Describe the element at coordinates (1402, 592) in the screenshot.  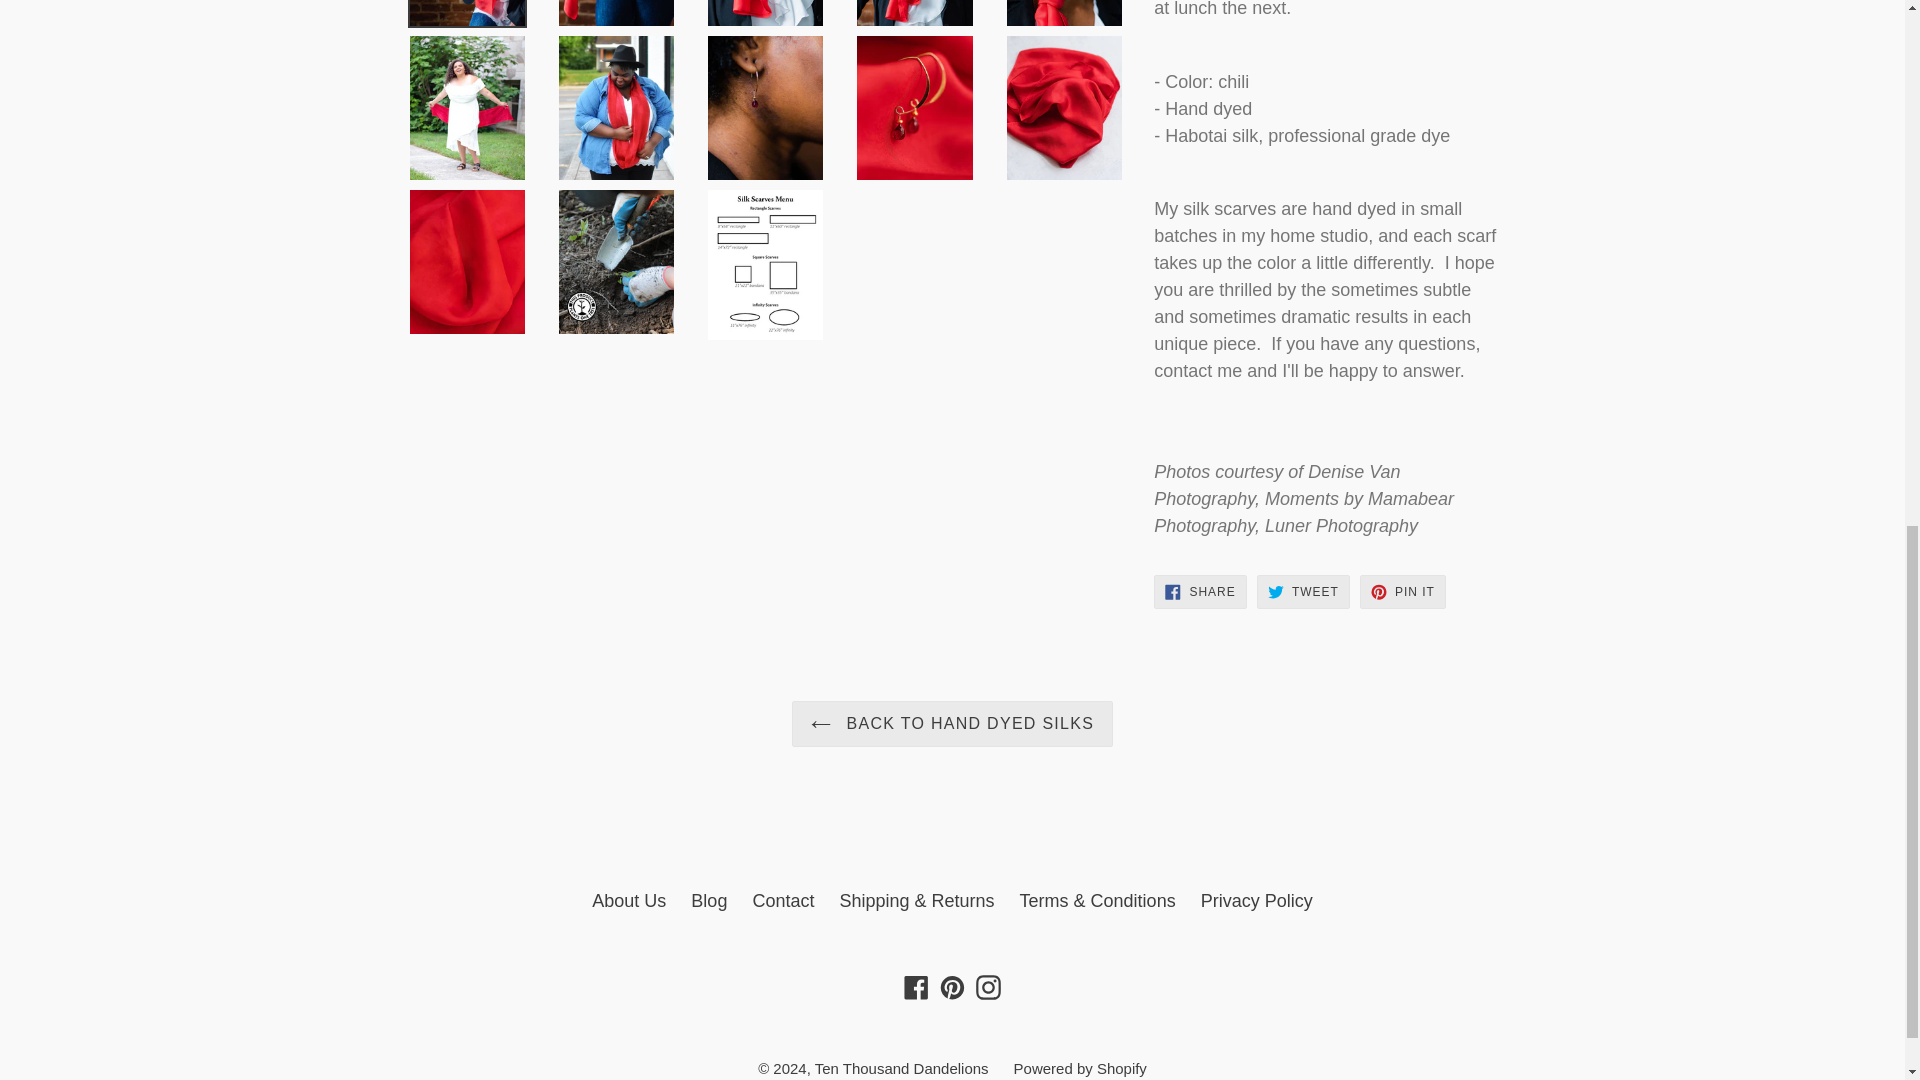
I see `Pin on Pinterest` at that location.